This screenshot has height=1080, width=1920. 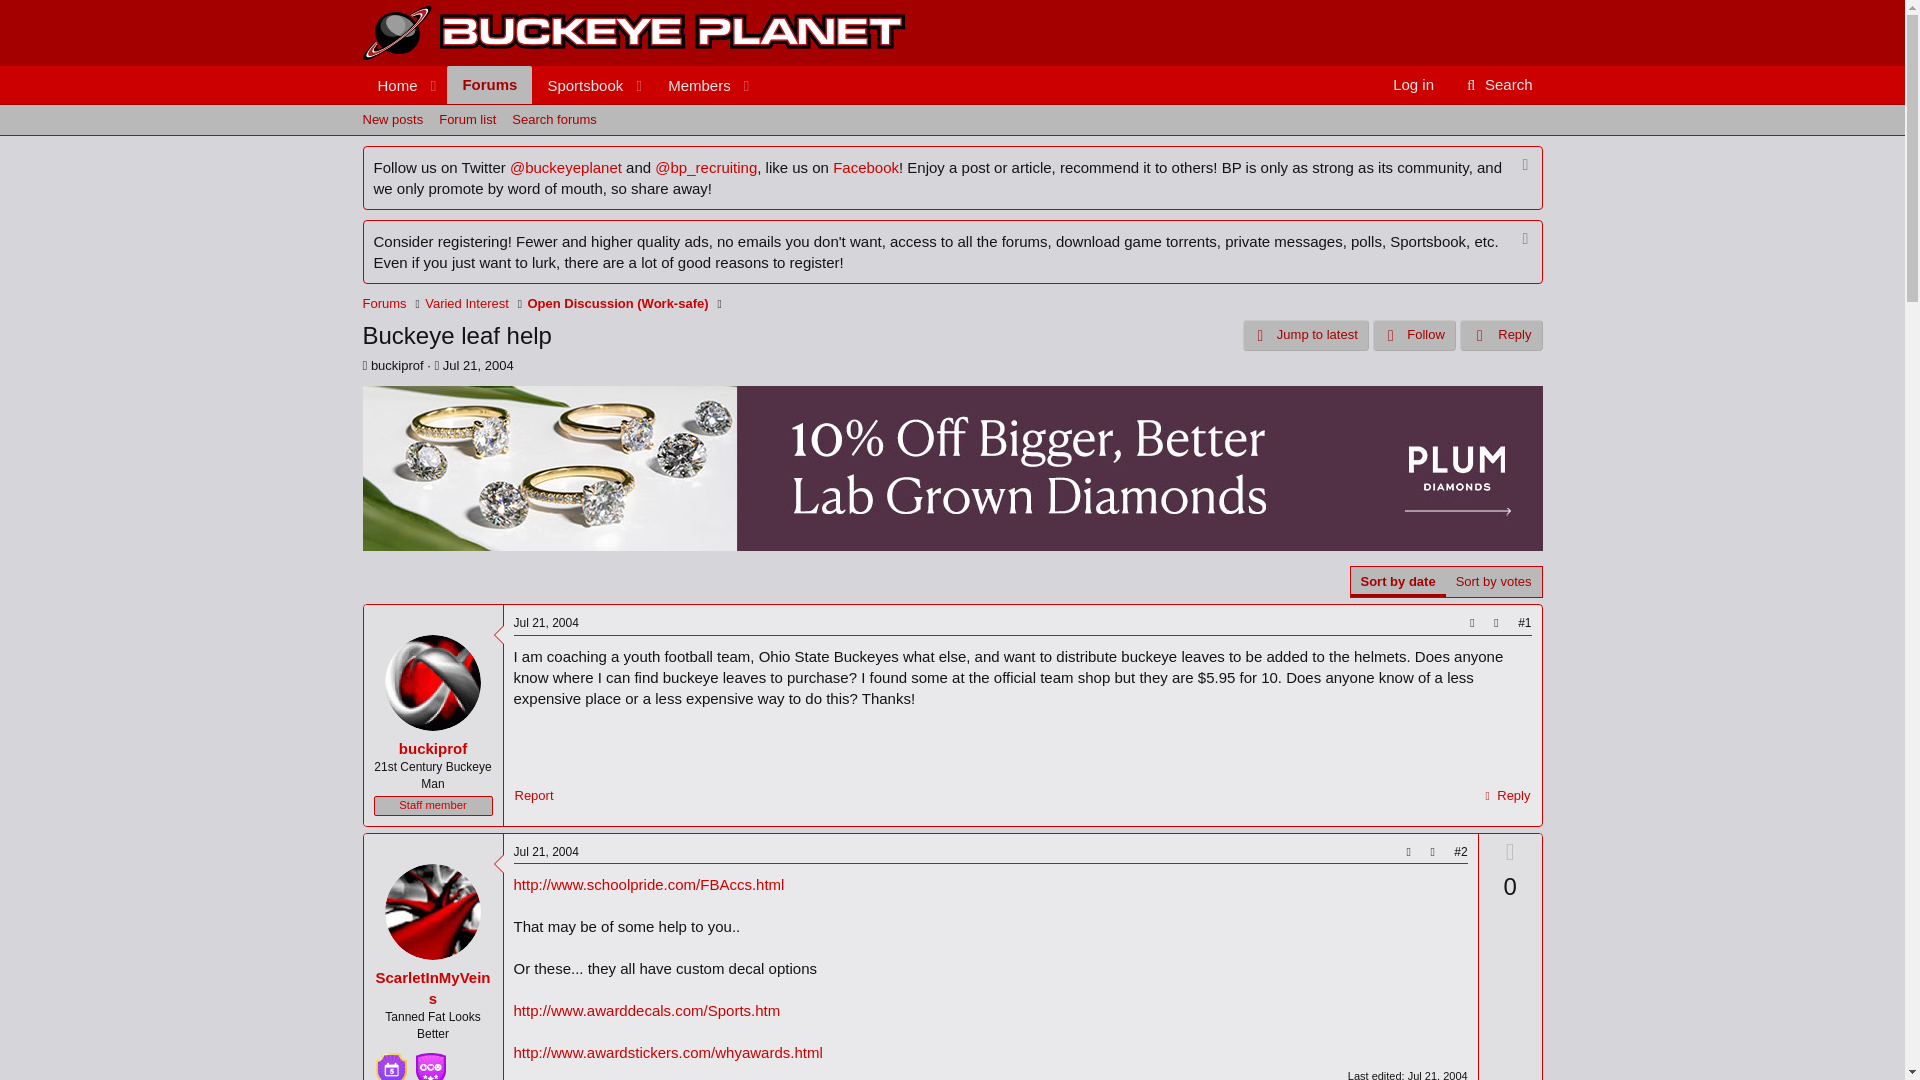 I want to click on Search forums, so click(x=1497, y=84).